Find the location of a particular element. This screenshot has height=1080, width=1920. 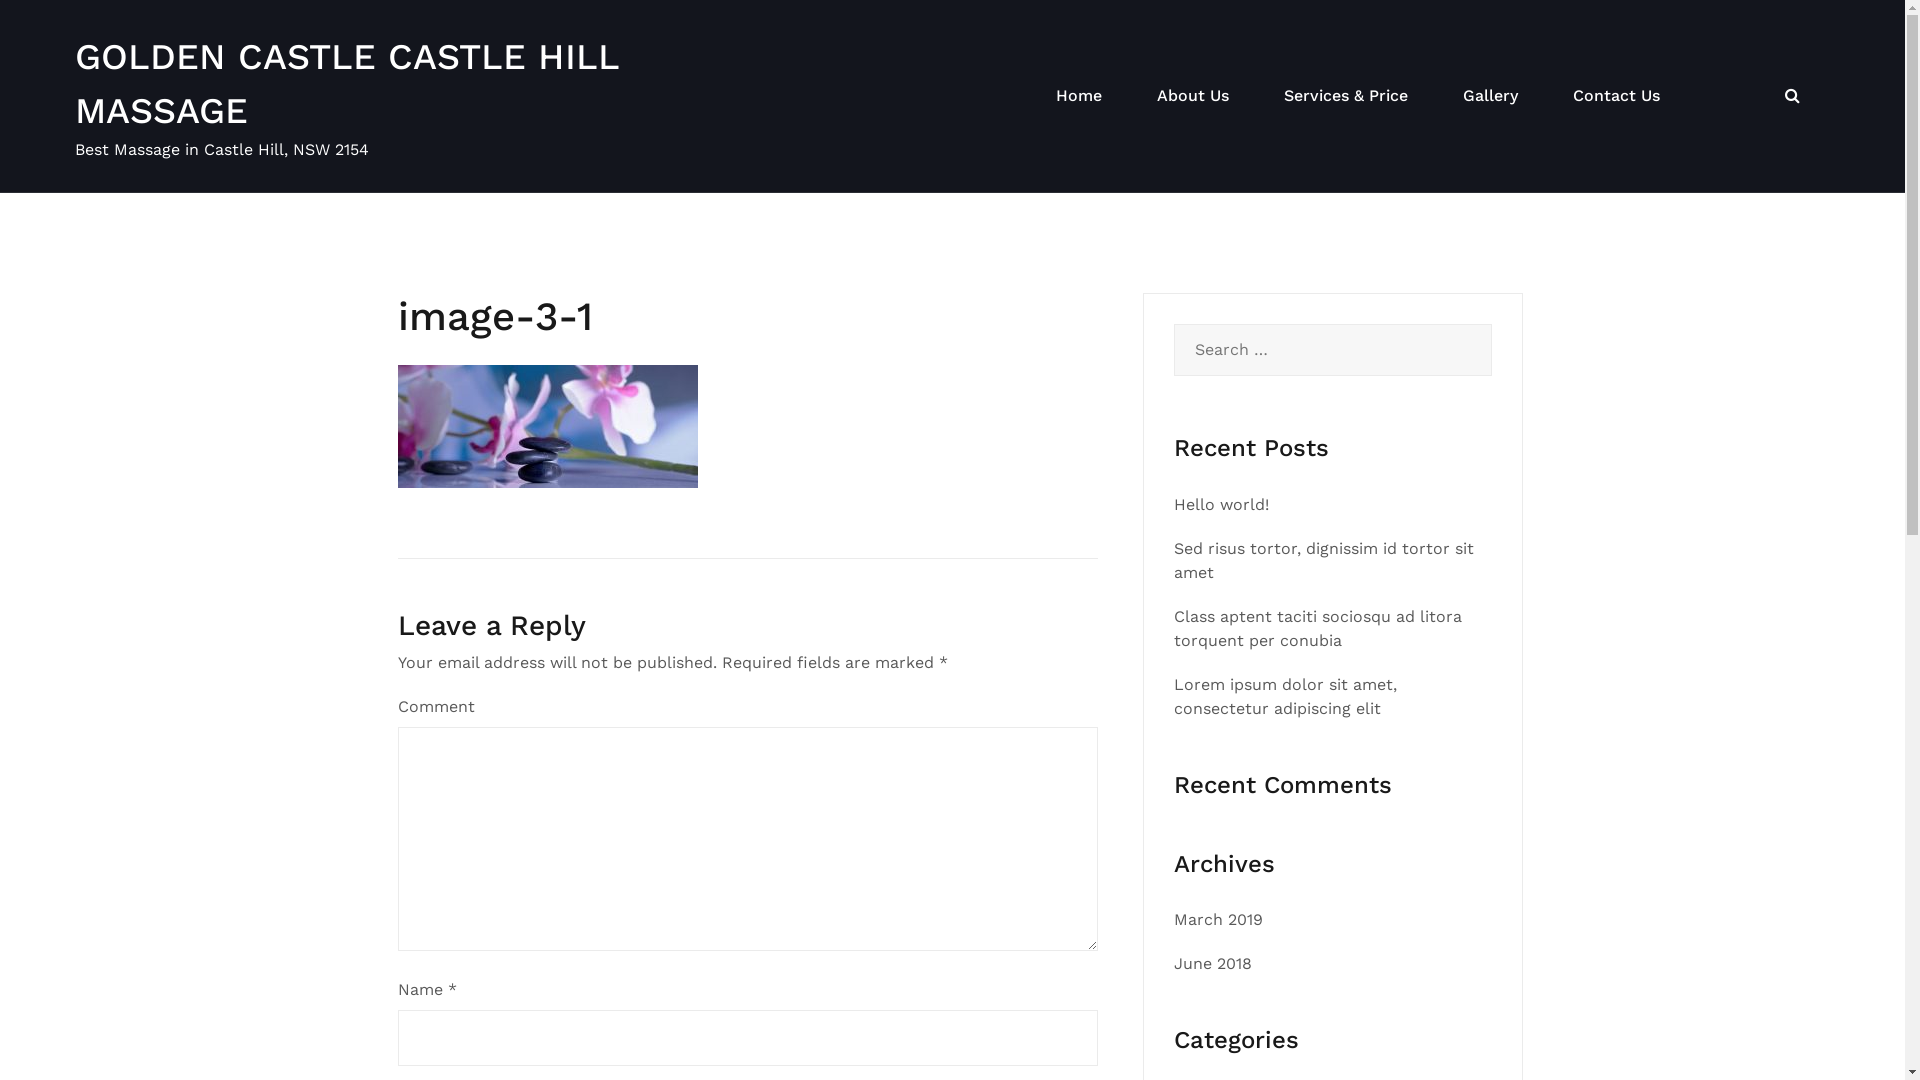

About Us is located at coordinates (1193, 96).